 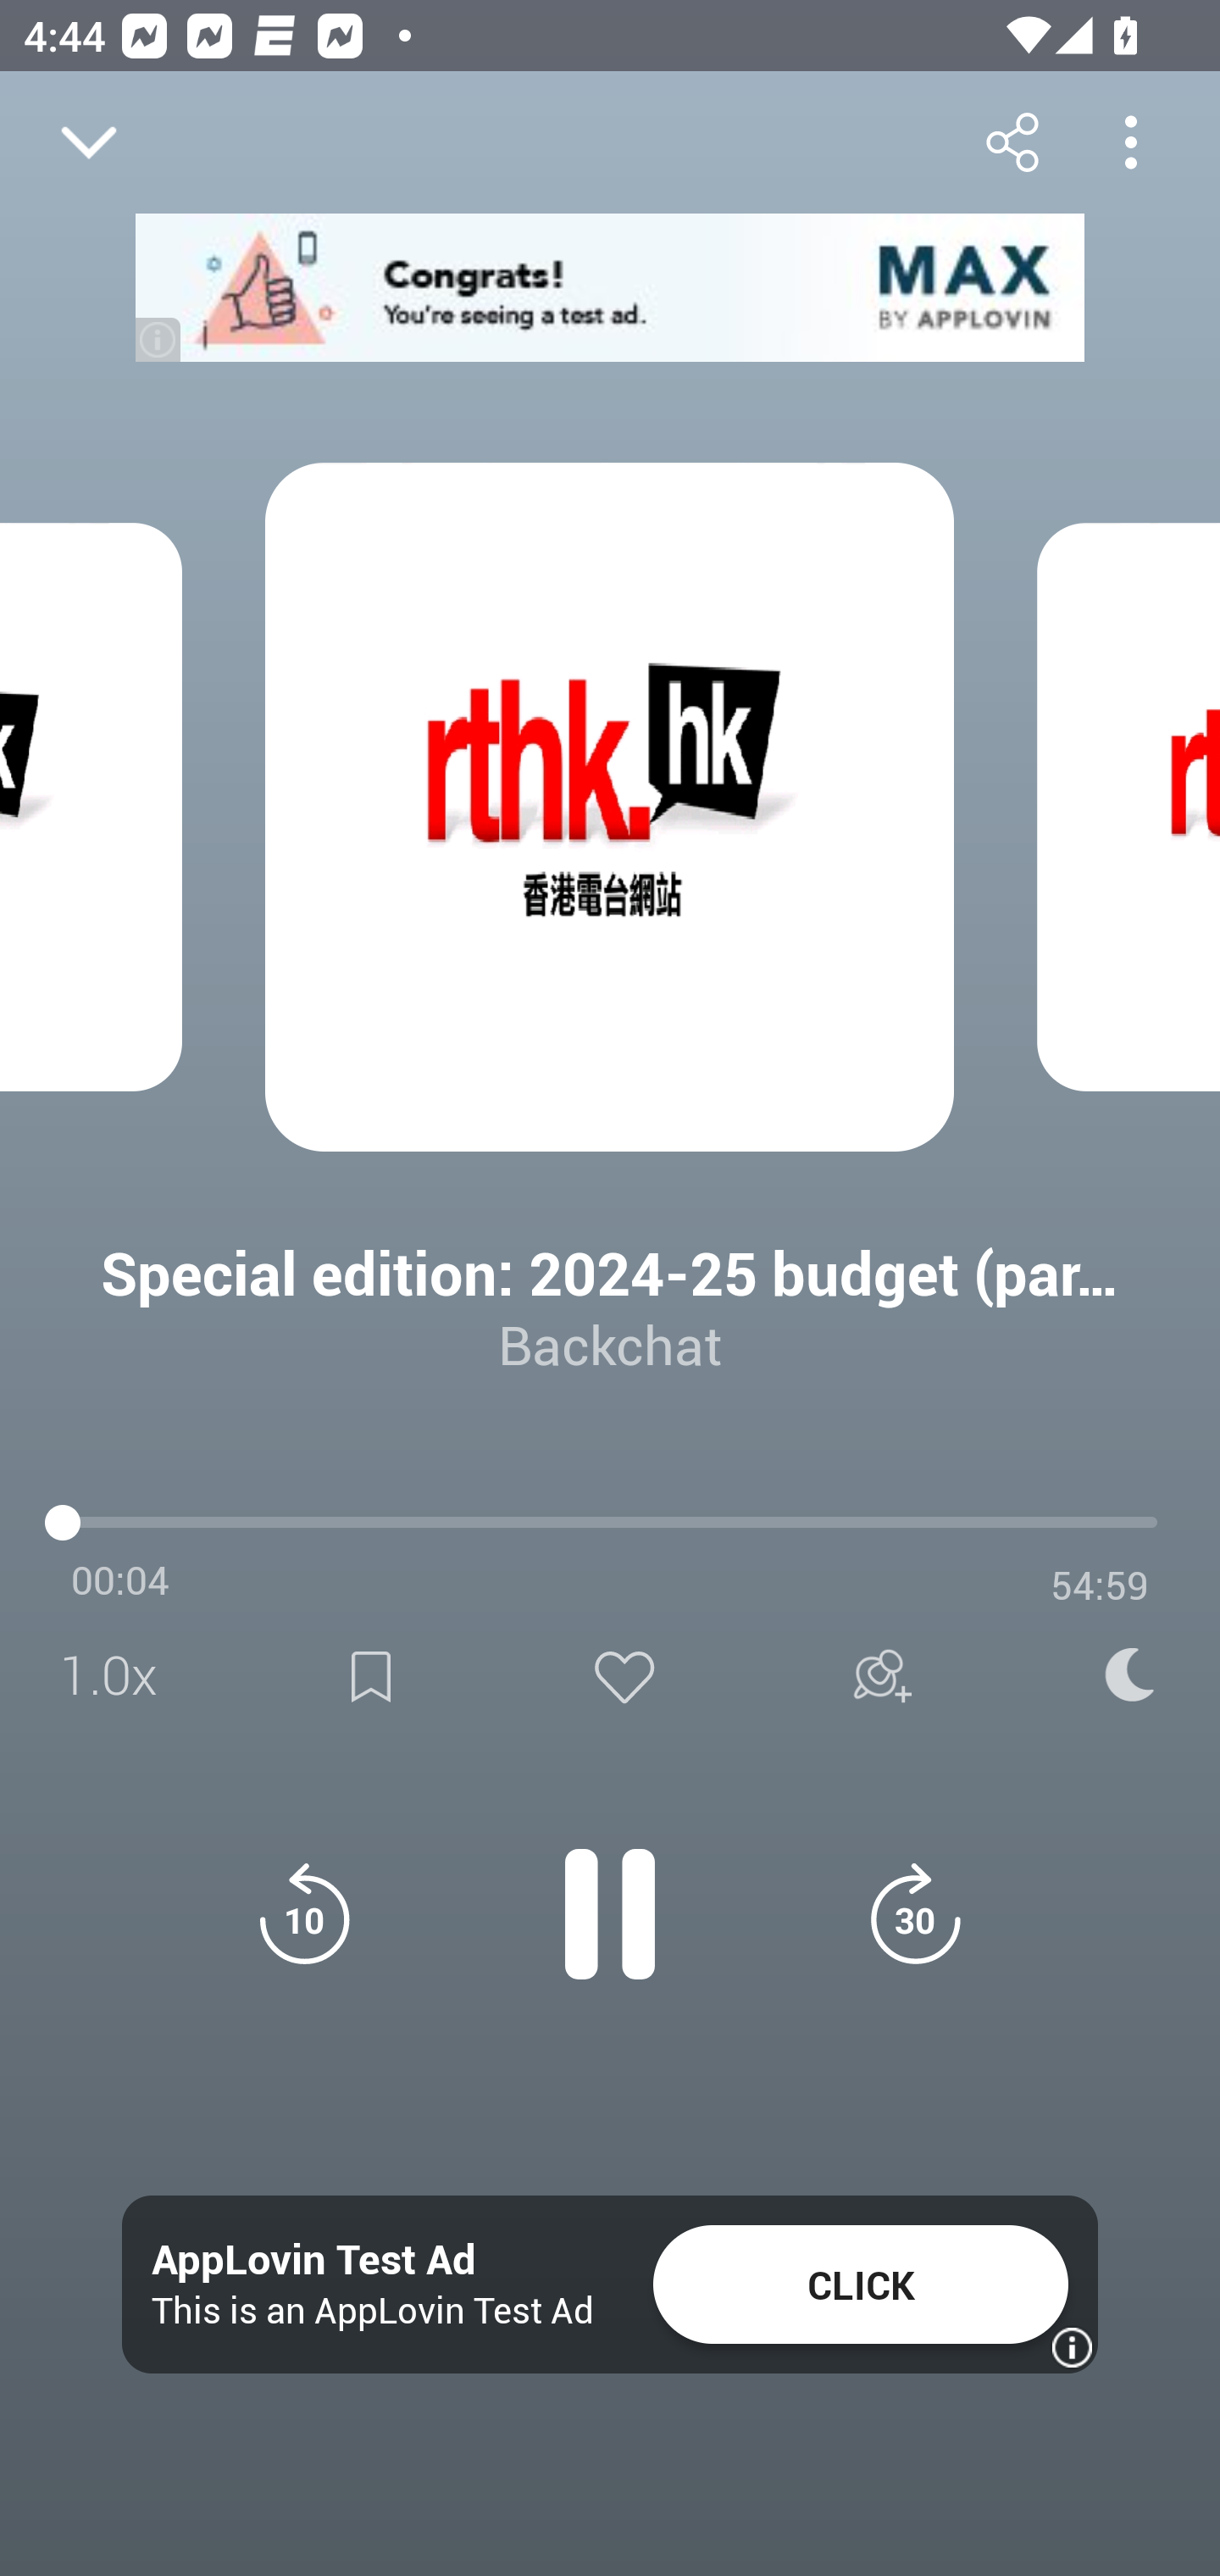 What do you see at coordinates (861, 2285) in the screenshot?
I see `CLICK` at bounding box center [861, 2285].